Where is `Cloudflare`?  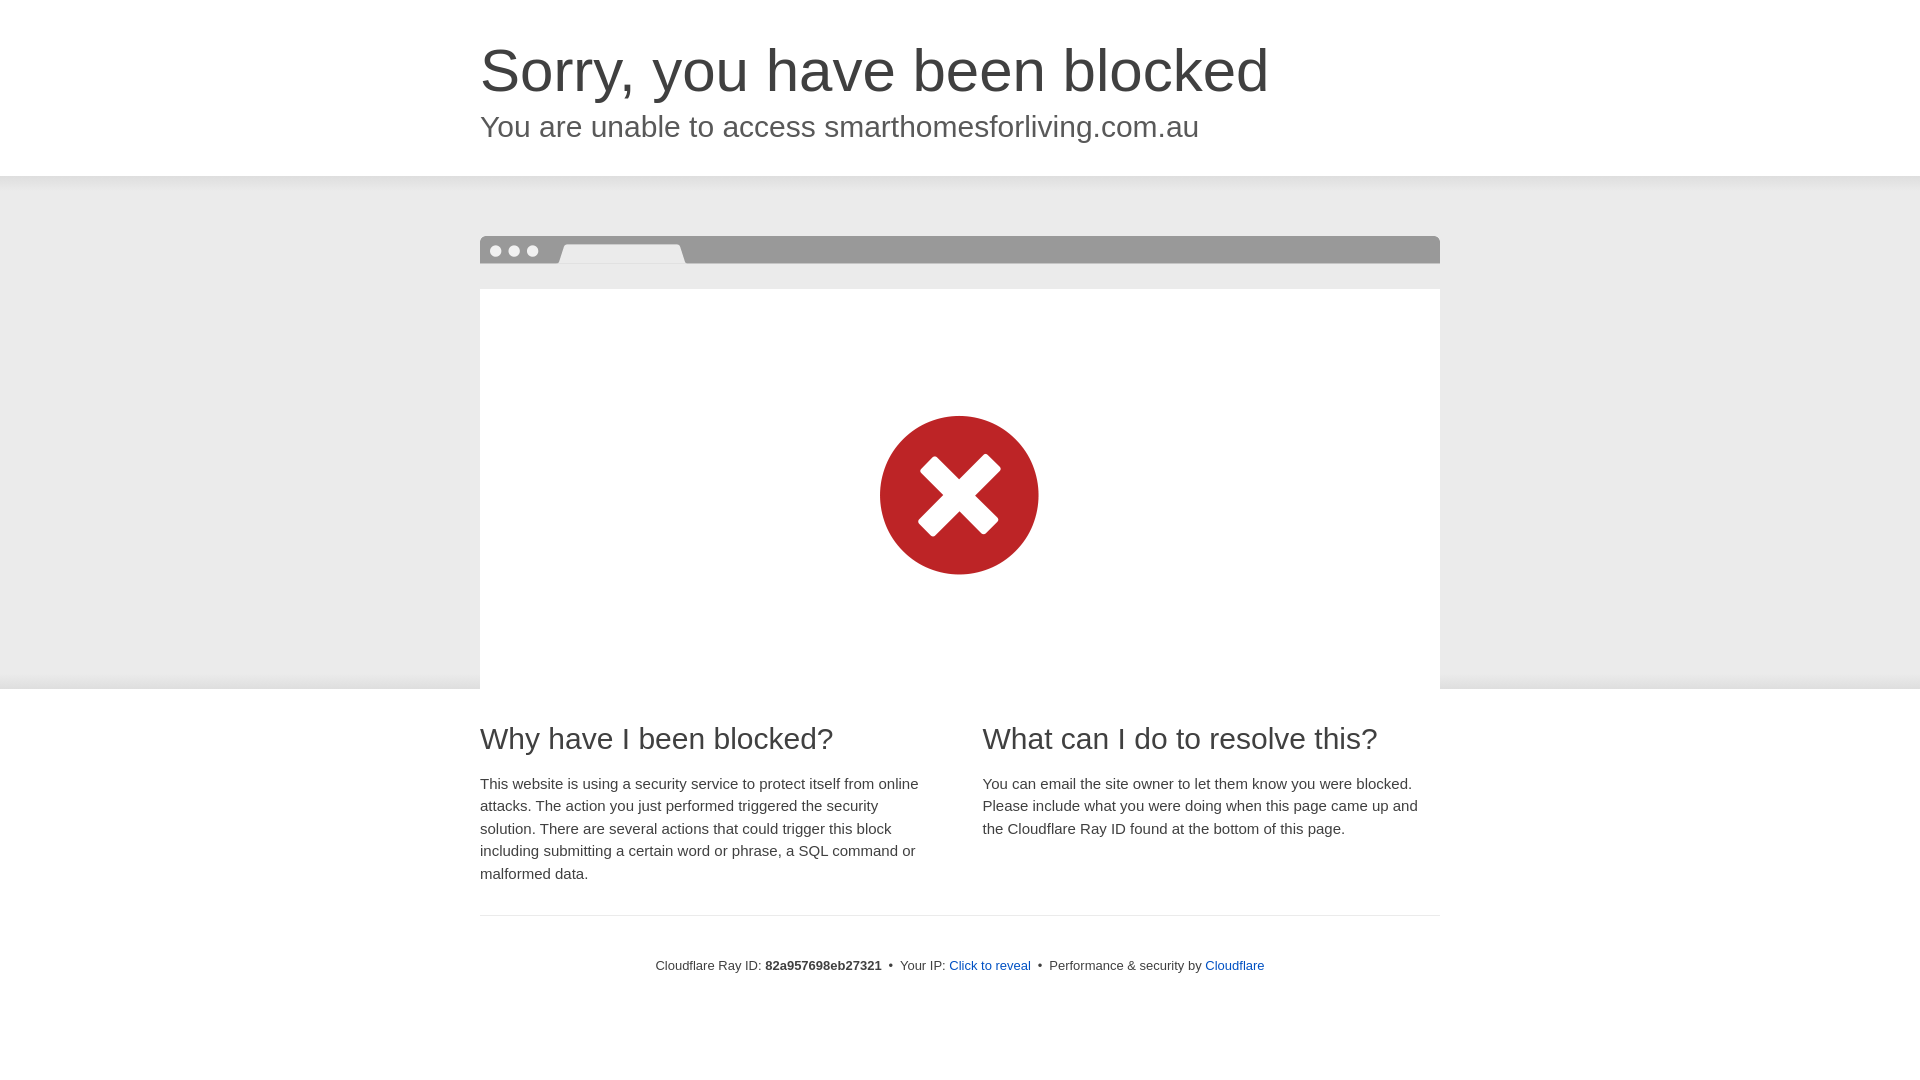 Cloudflare is located at coordinates (1234, 966).